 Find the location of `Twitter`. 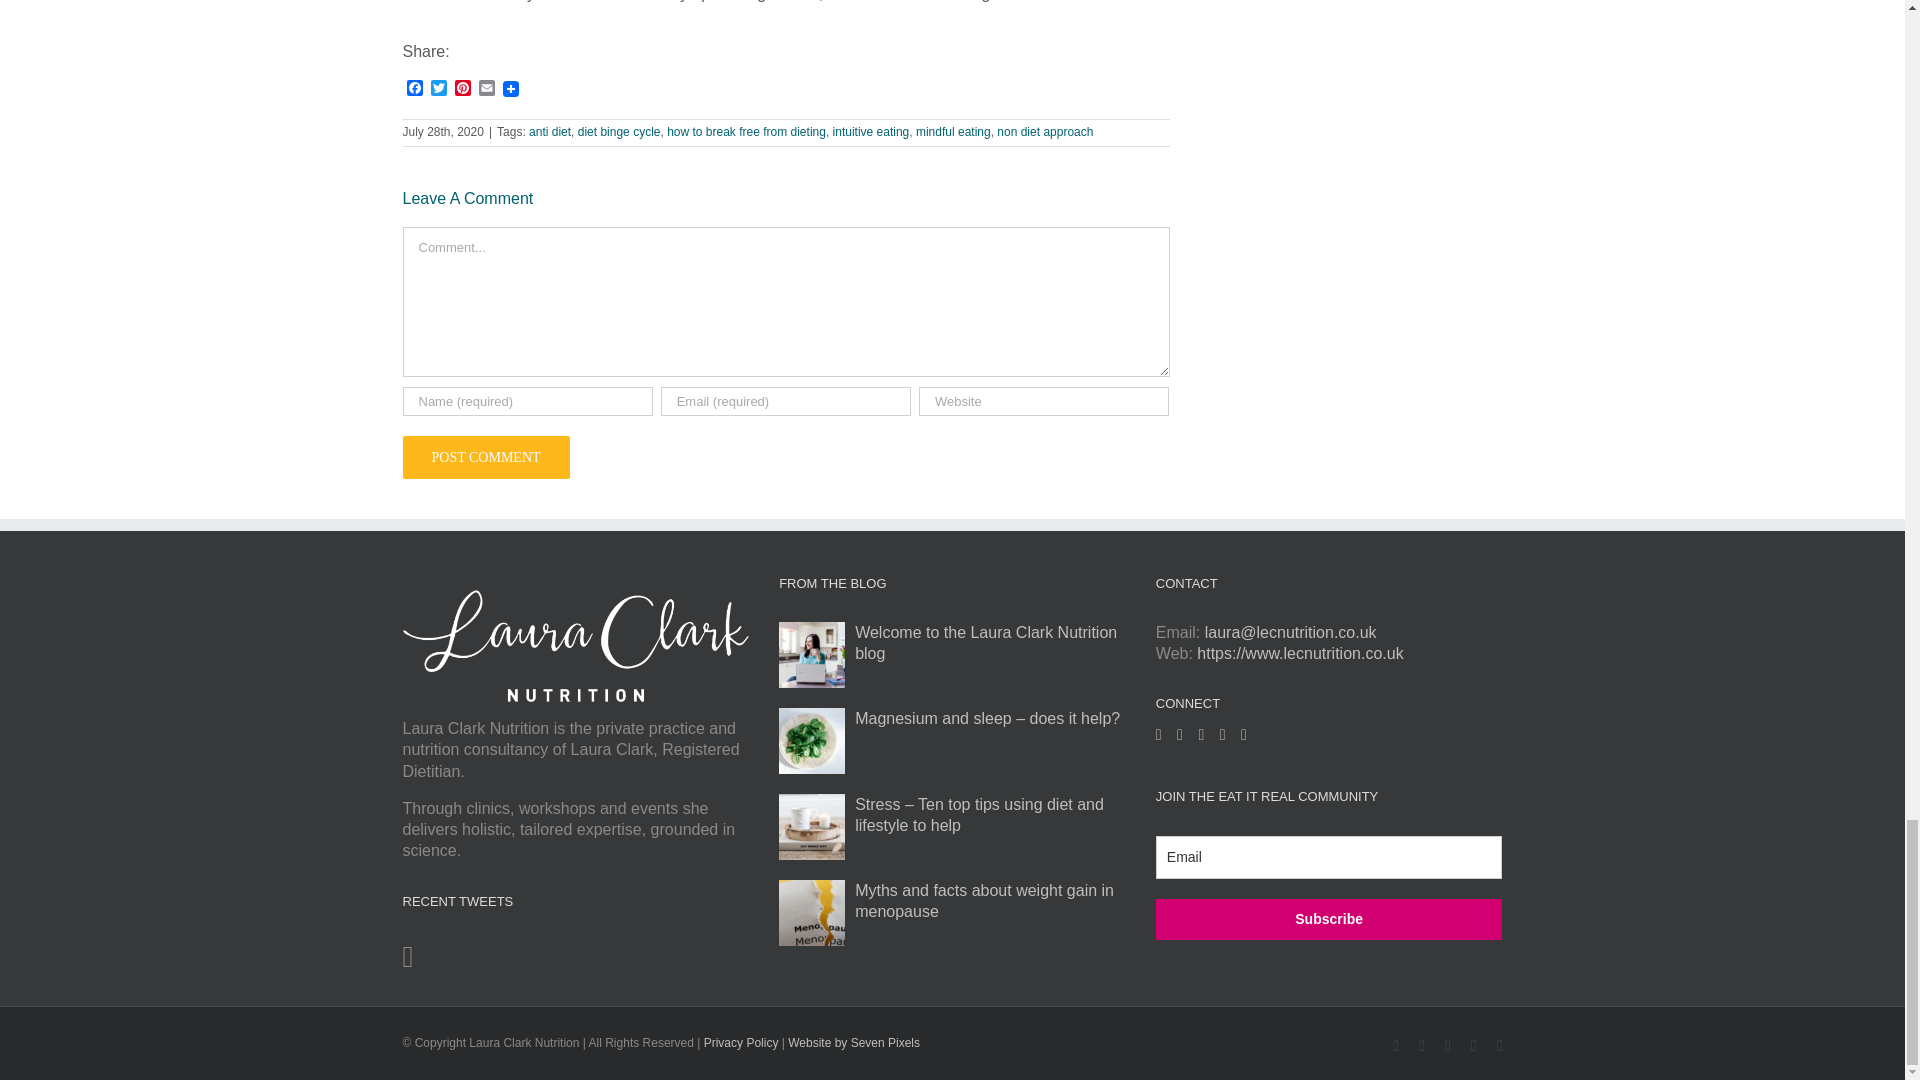

Twitter is located at coordinates (438, 89).